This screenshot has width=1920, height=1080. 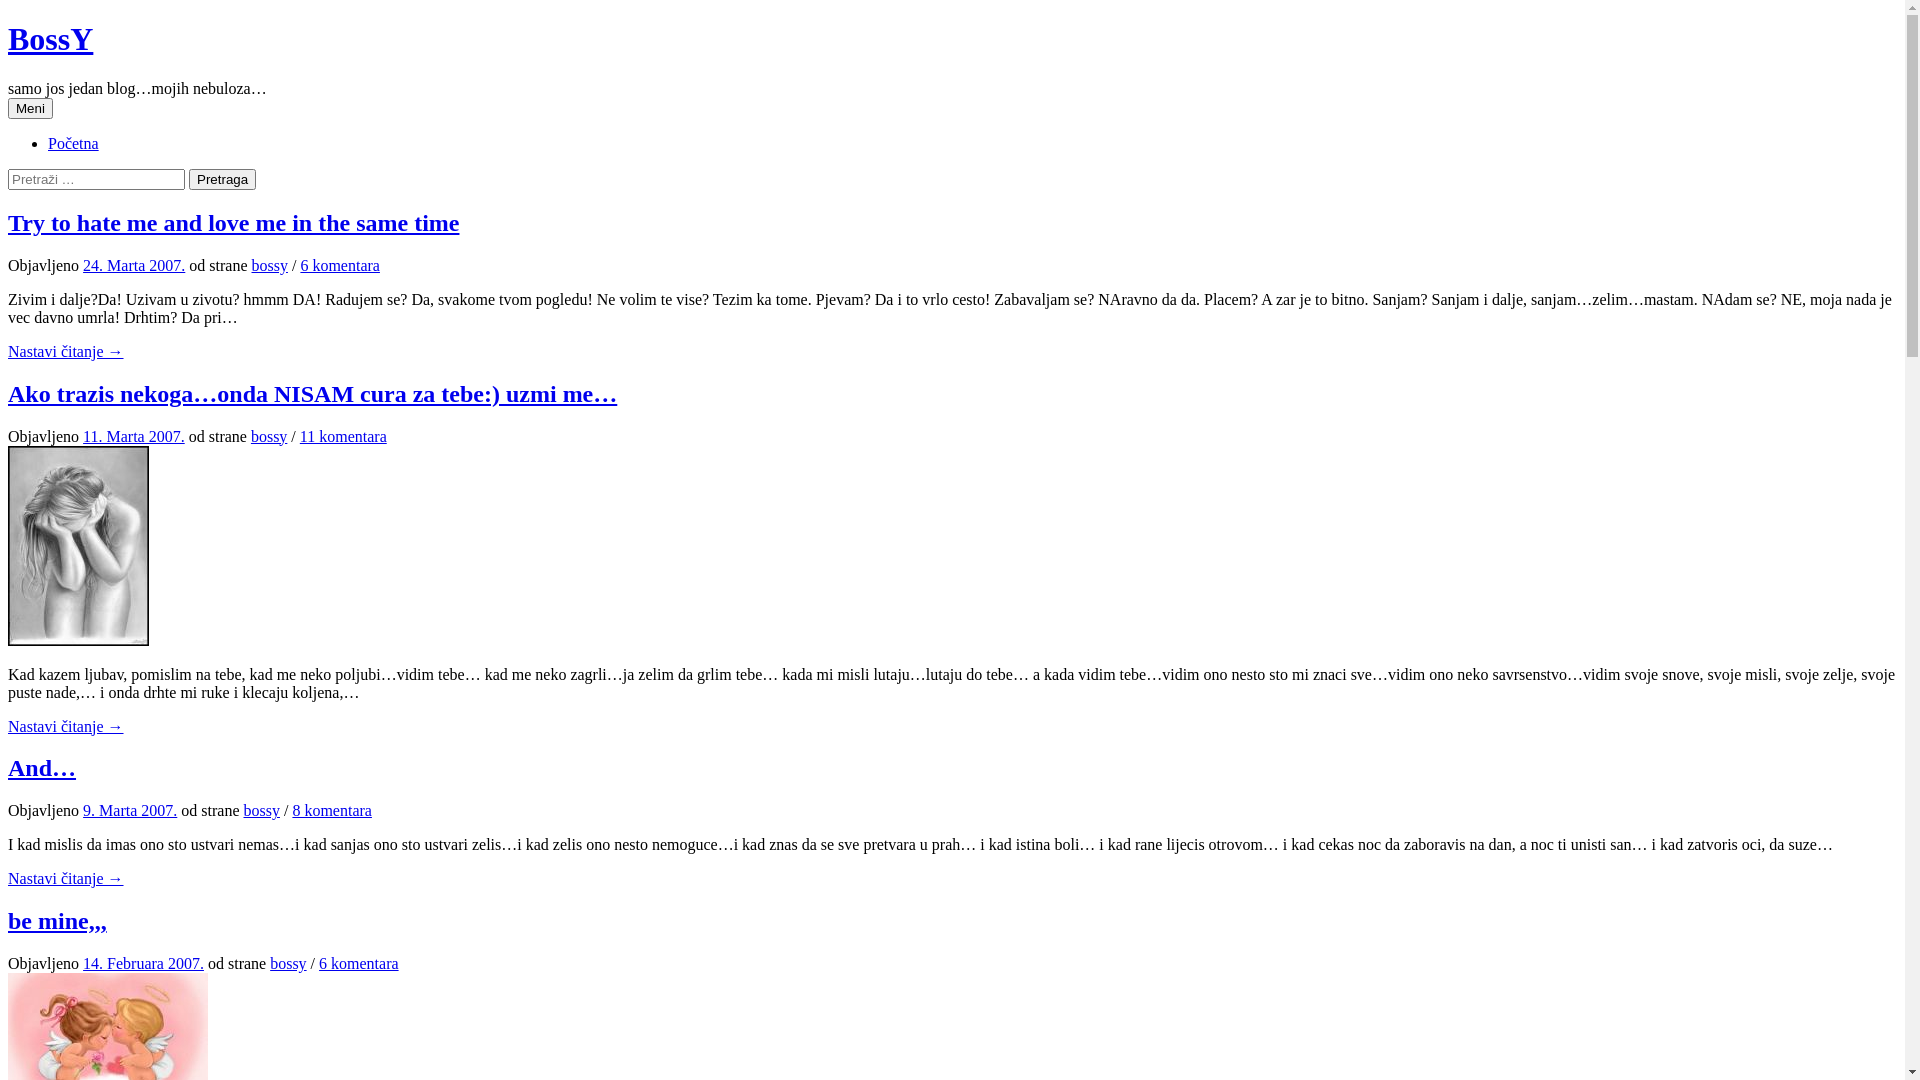 I want to click on bossy, so click(x=269, y=436).